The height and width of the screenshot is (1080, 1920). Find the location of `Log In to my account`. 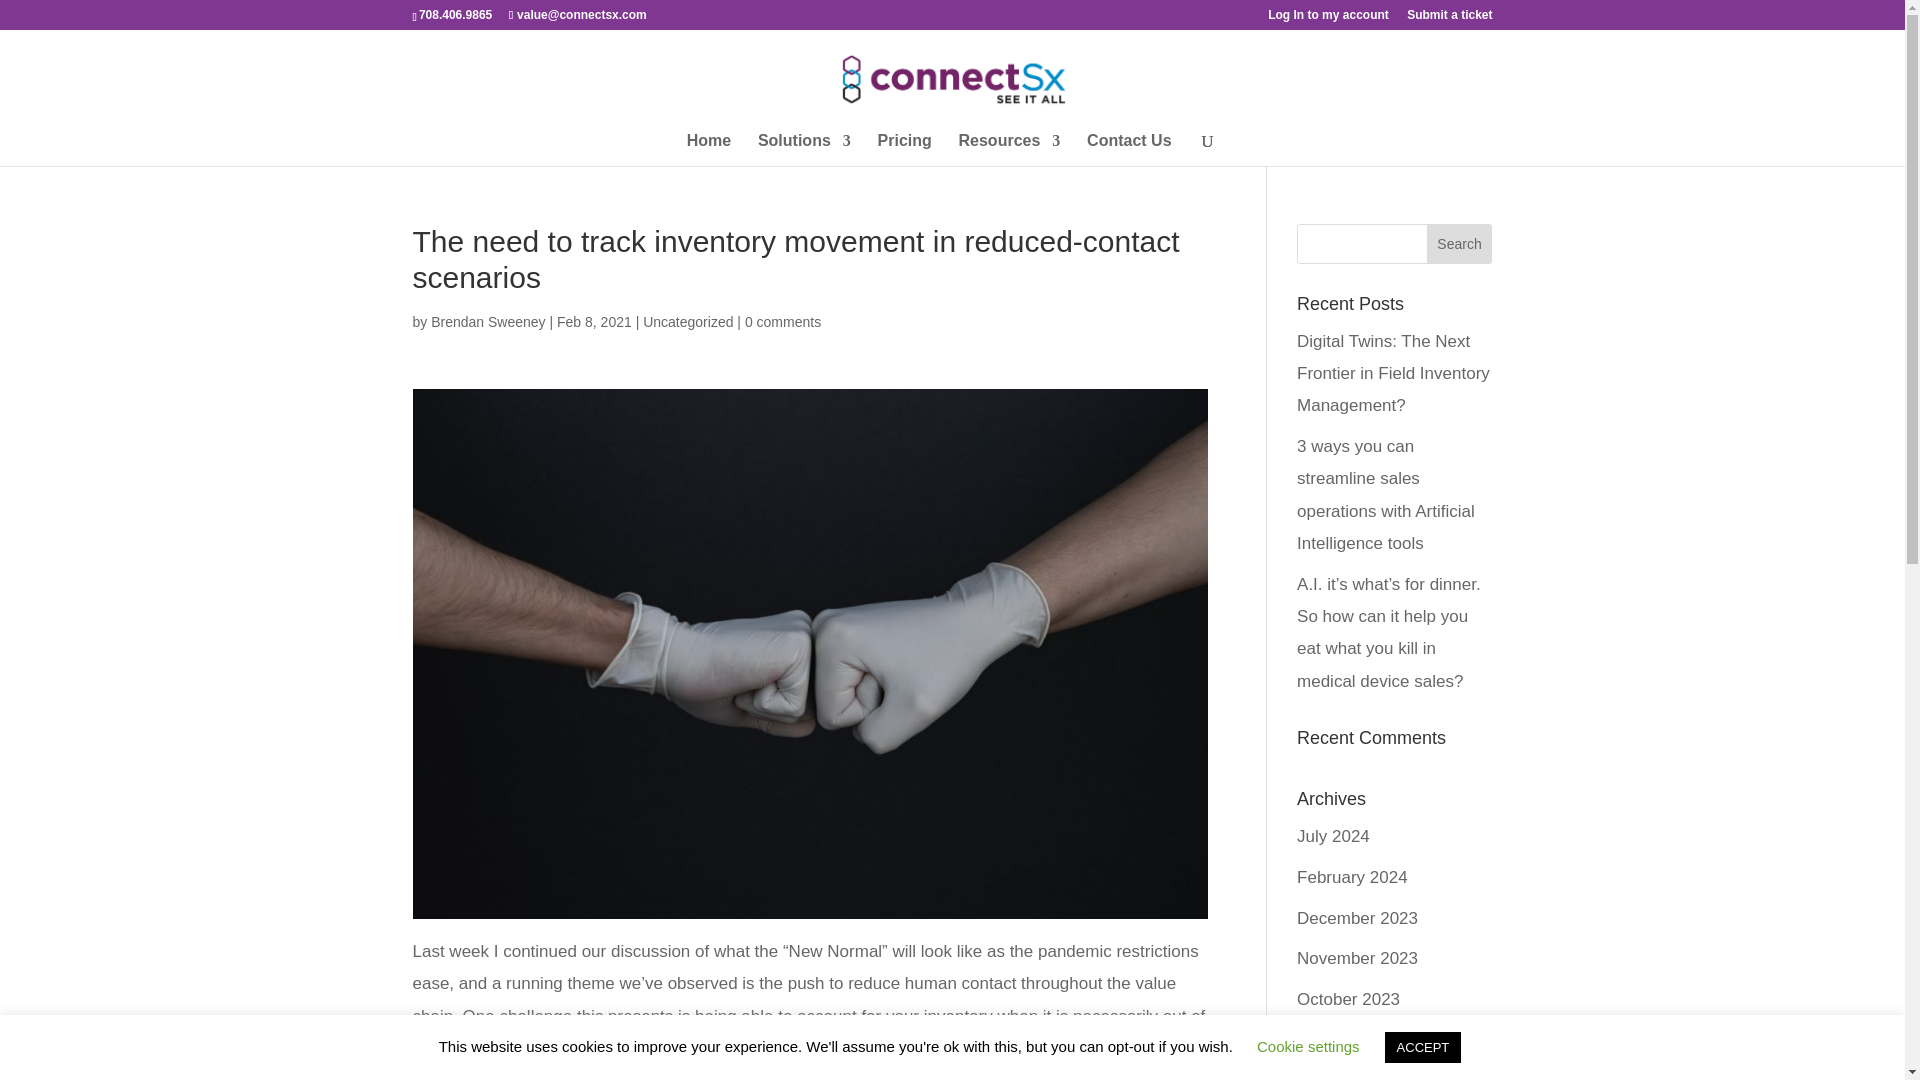

Log In to my account is located at coordinates (1328, 19).